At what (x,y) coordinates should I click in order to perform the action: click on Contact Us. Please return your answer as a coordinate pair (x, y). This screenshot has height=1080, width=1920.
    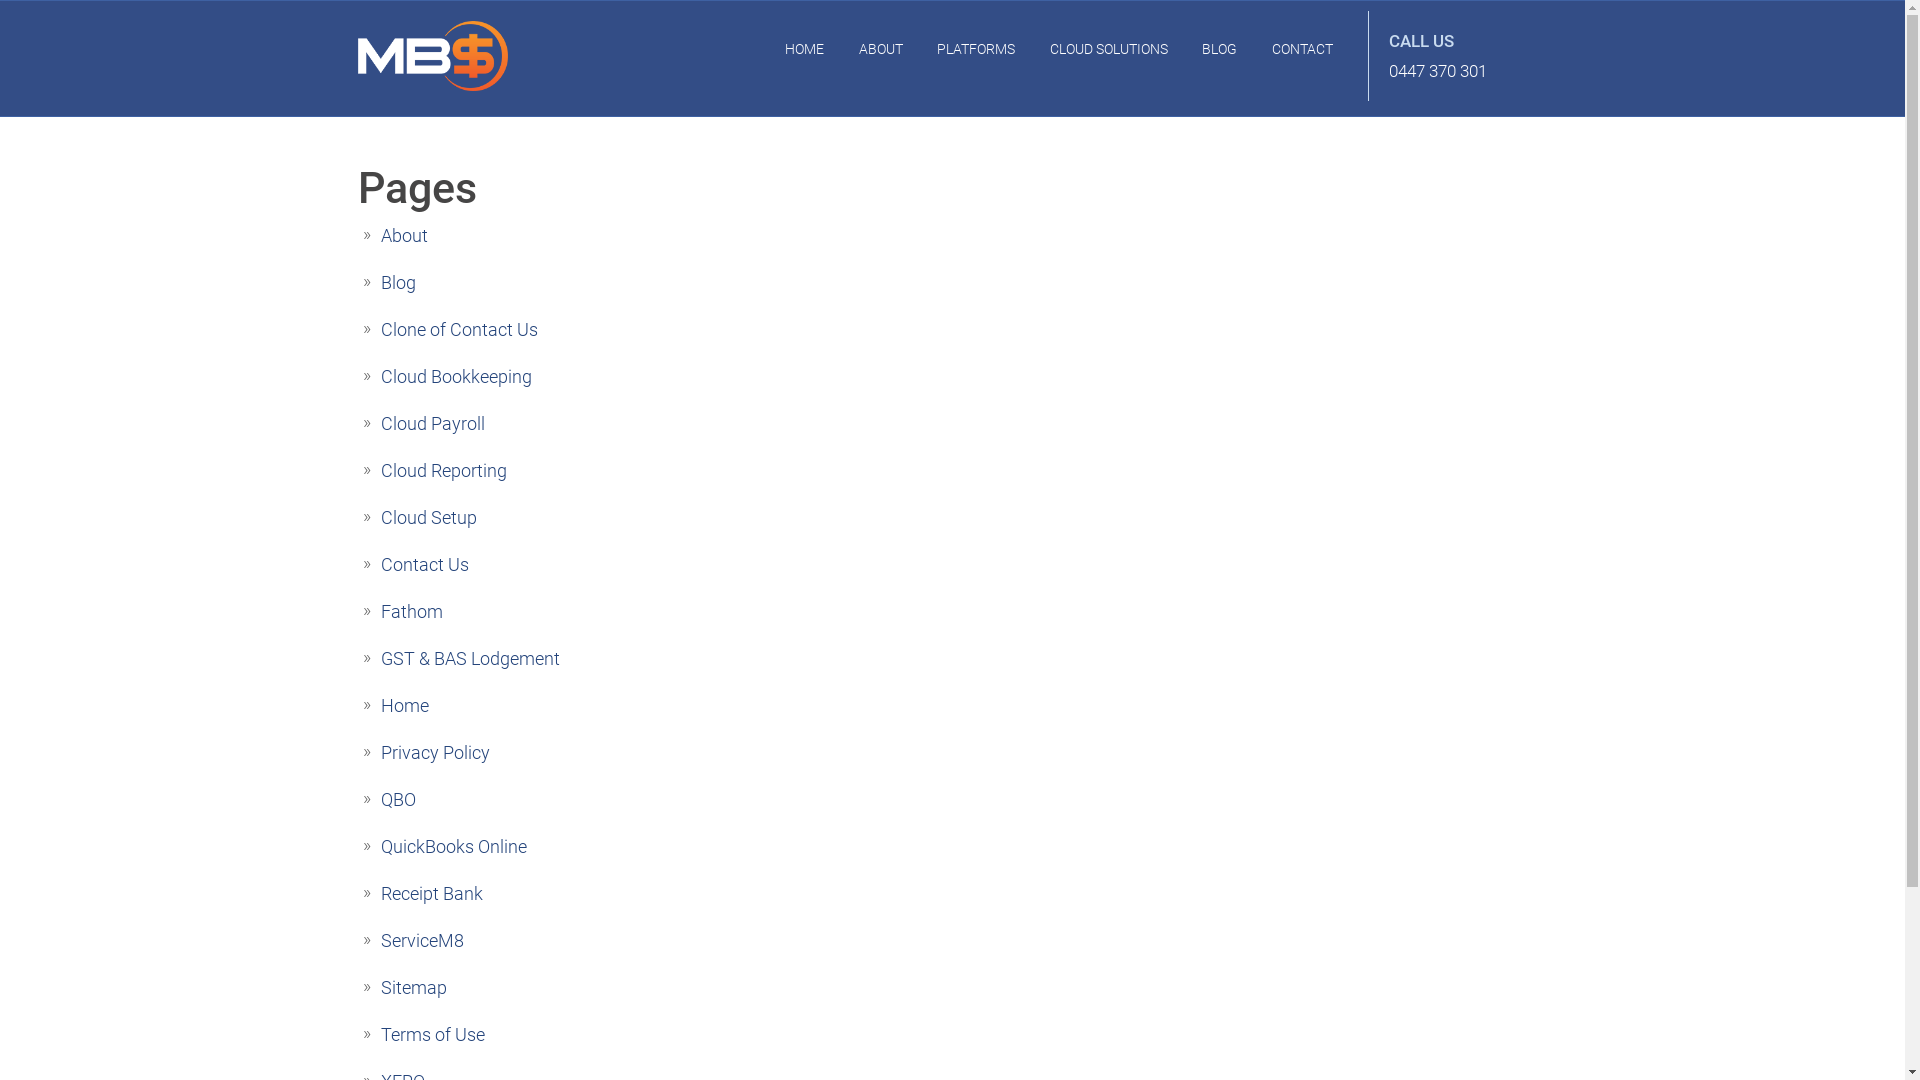
    Looking at the image, I should click on (424, 564).